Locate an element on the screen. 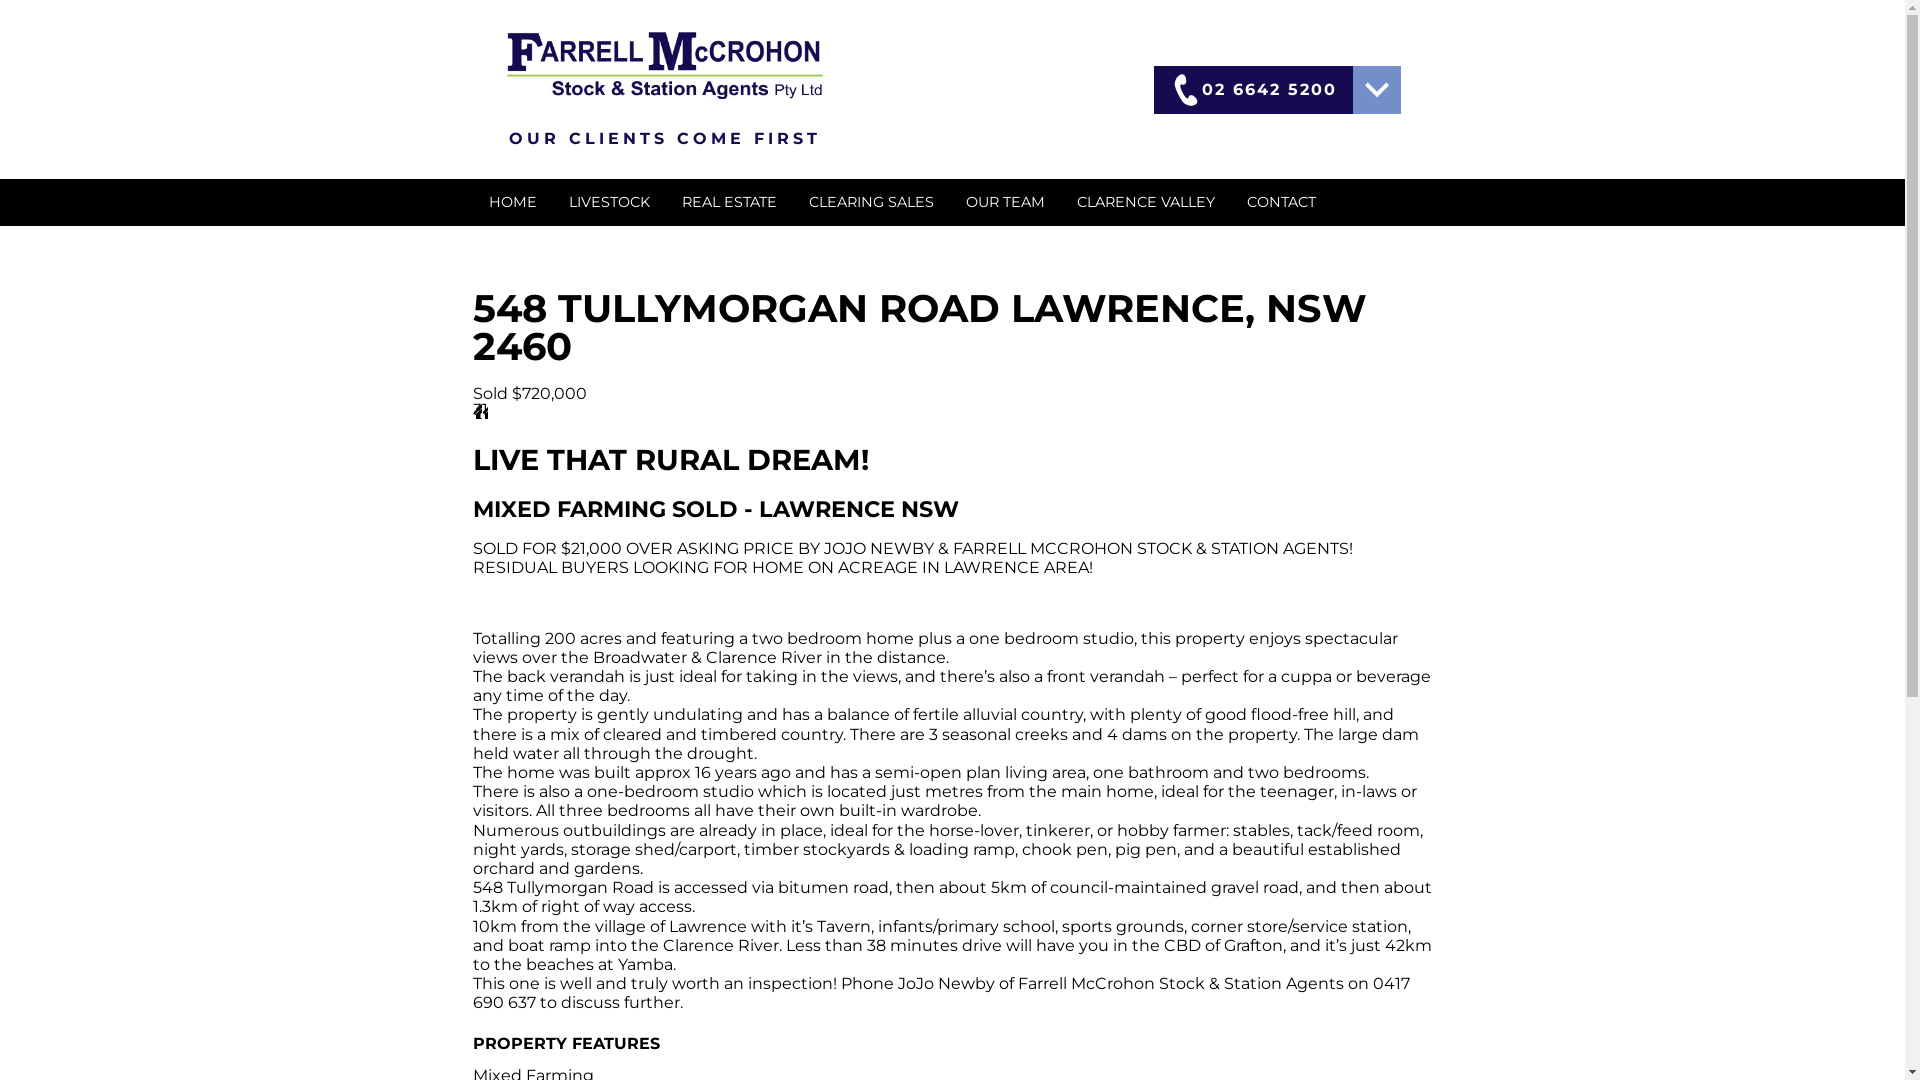 Image resolution: width=1920 pixels, height=1080 pixels. 02 6642 5200 is located at coordinates (1254, 90).